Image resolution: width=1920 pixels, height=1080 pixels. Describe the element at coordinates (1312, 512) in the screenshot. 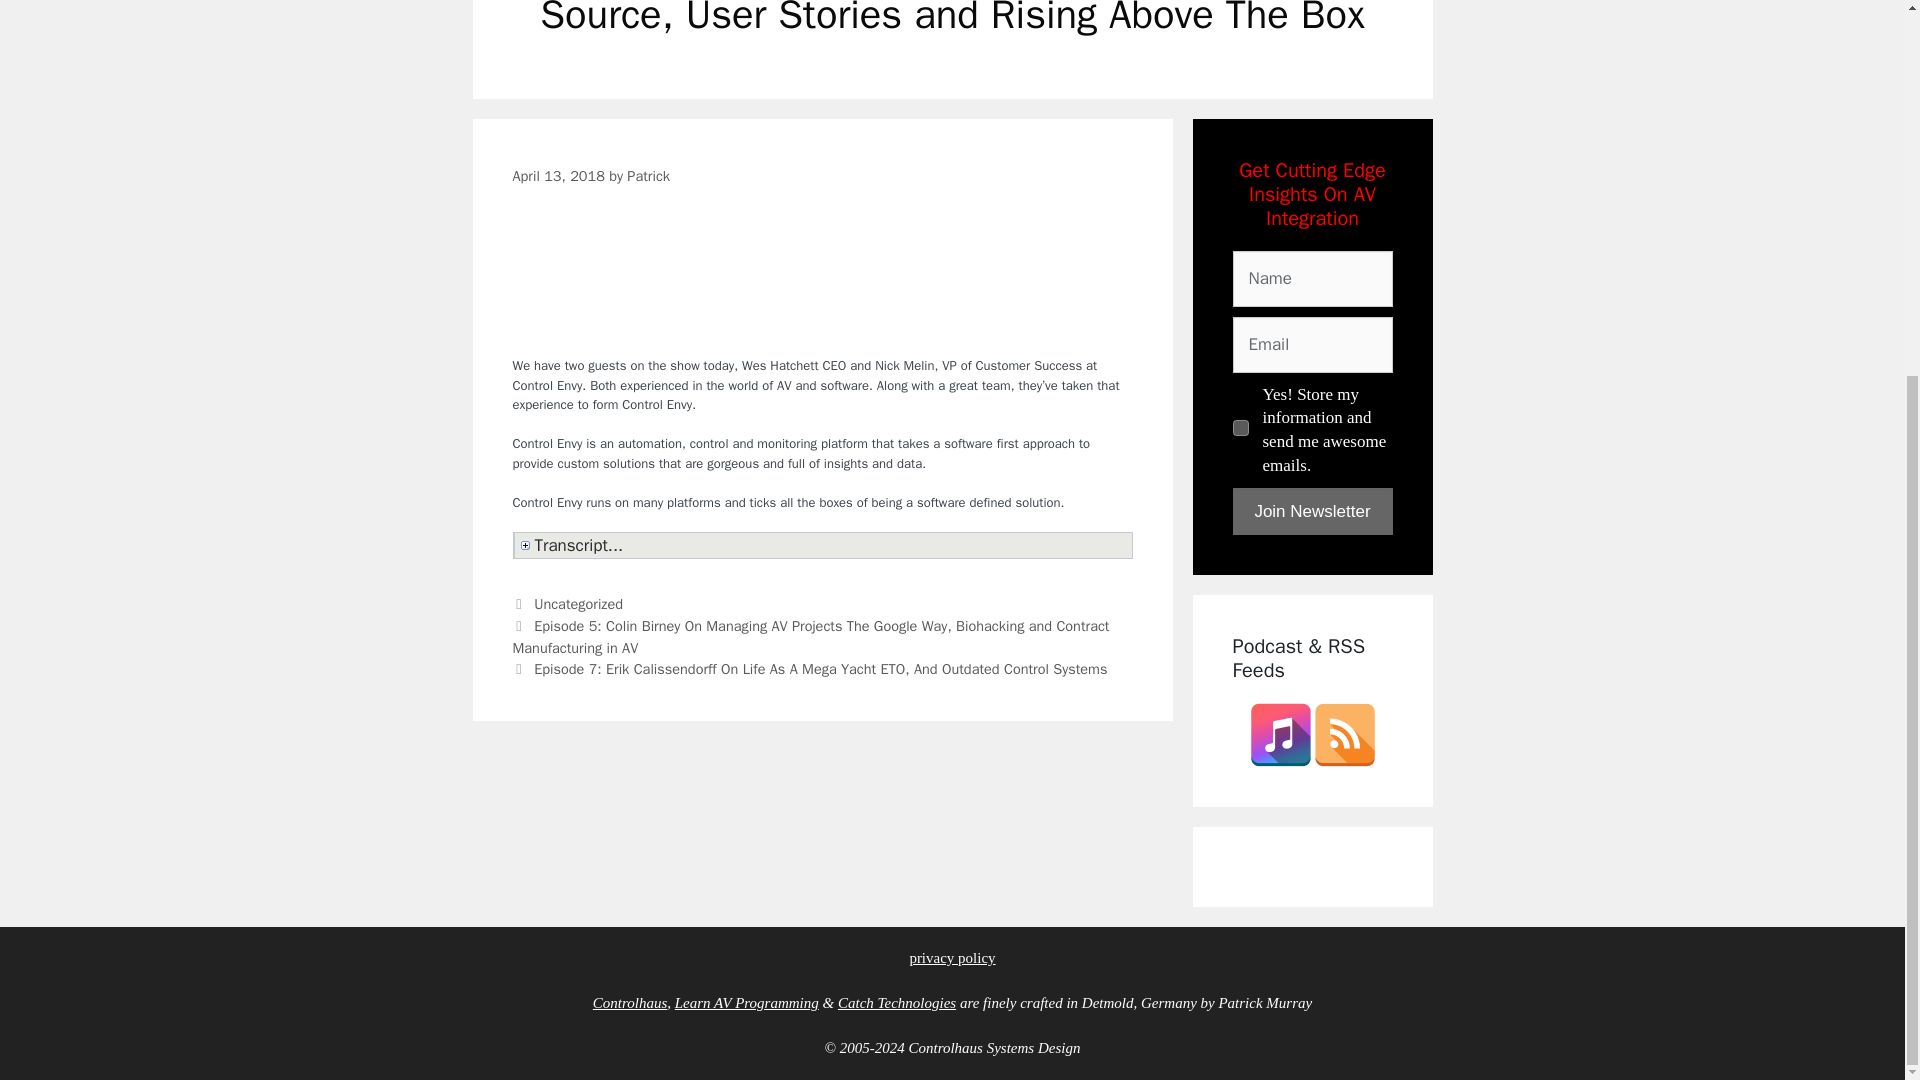

I see `Join Newsletter` at that location.